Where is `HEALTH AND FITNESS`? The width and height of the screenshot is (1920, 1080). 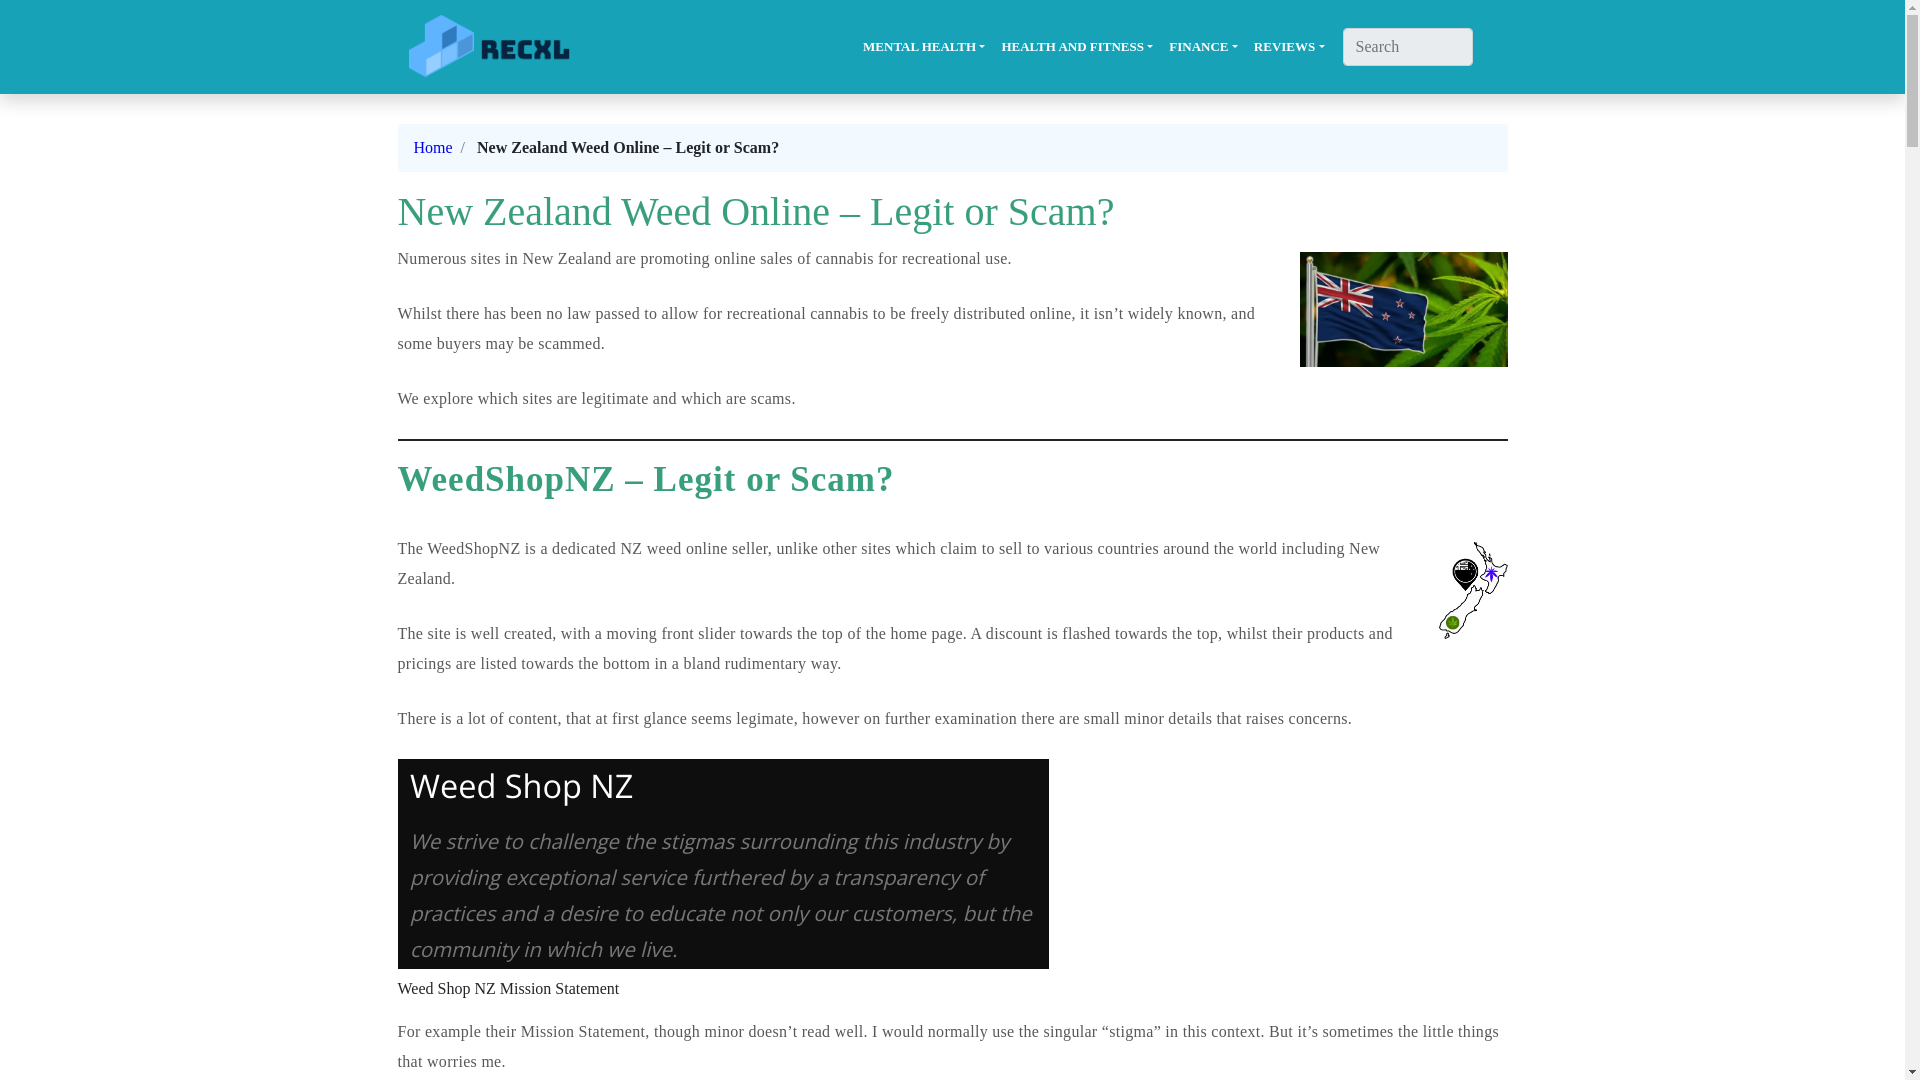 HEALTH AND FITNESS is located at coordinates (1076, 46).